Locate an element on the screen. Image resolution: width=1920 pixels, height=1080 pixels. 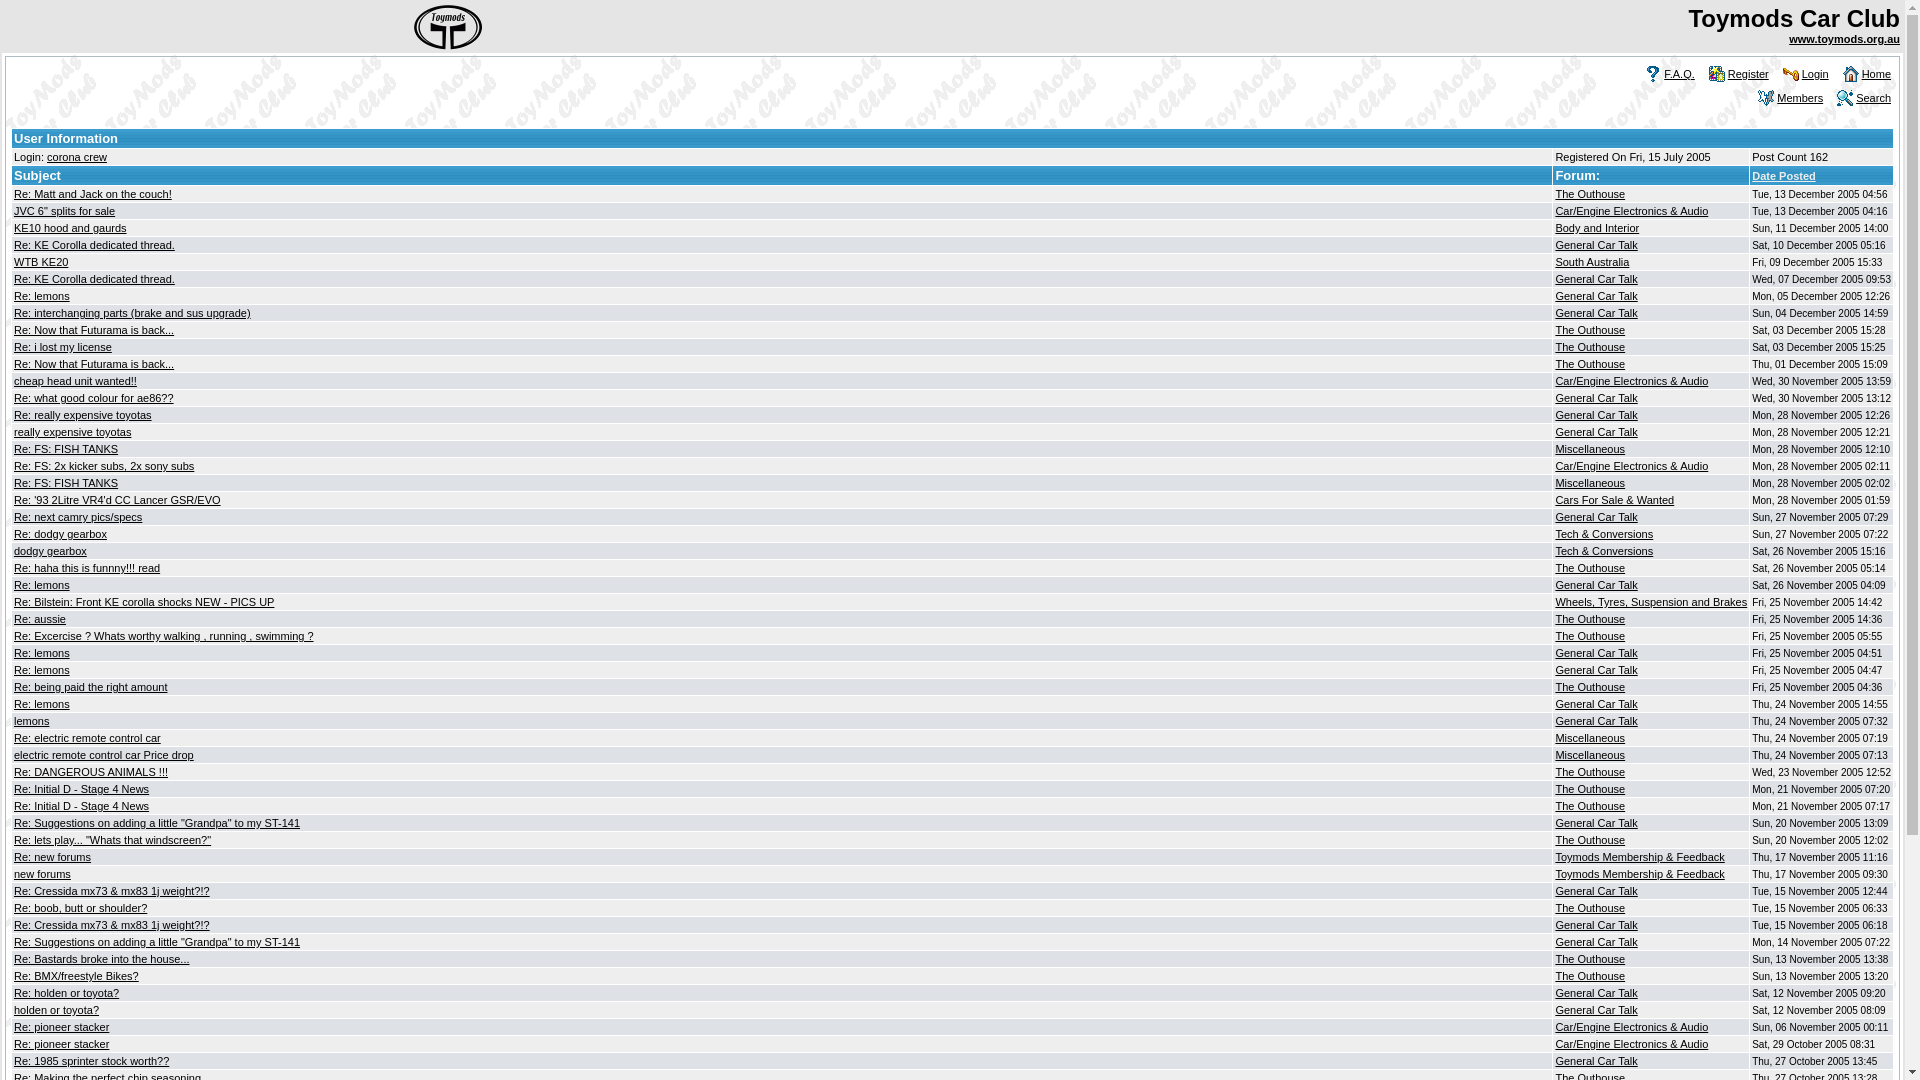
cheap head unit wanted!! is located at coordinates (76, 381).